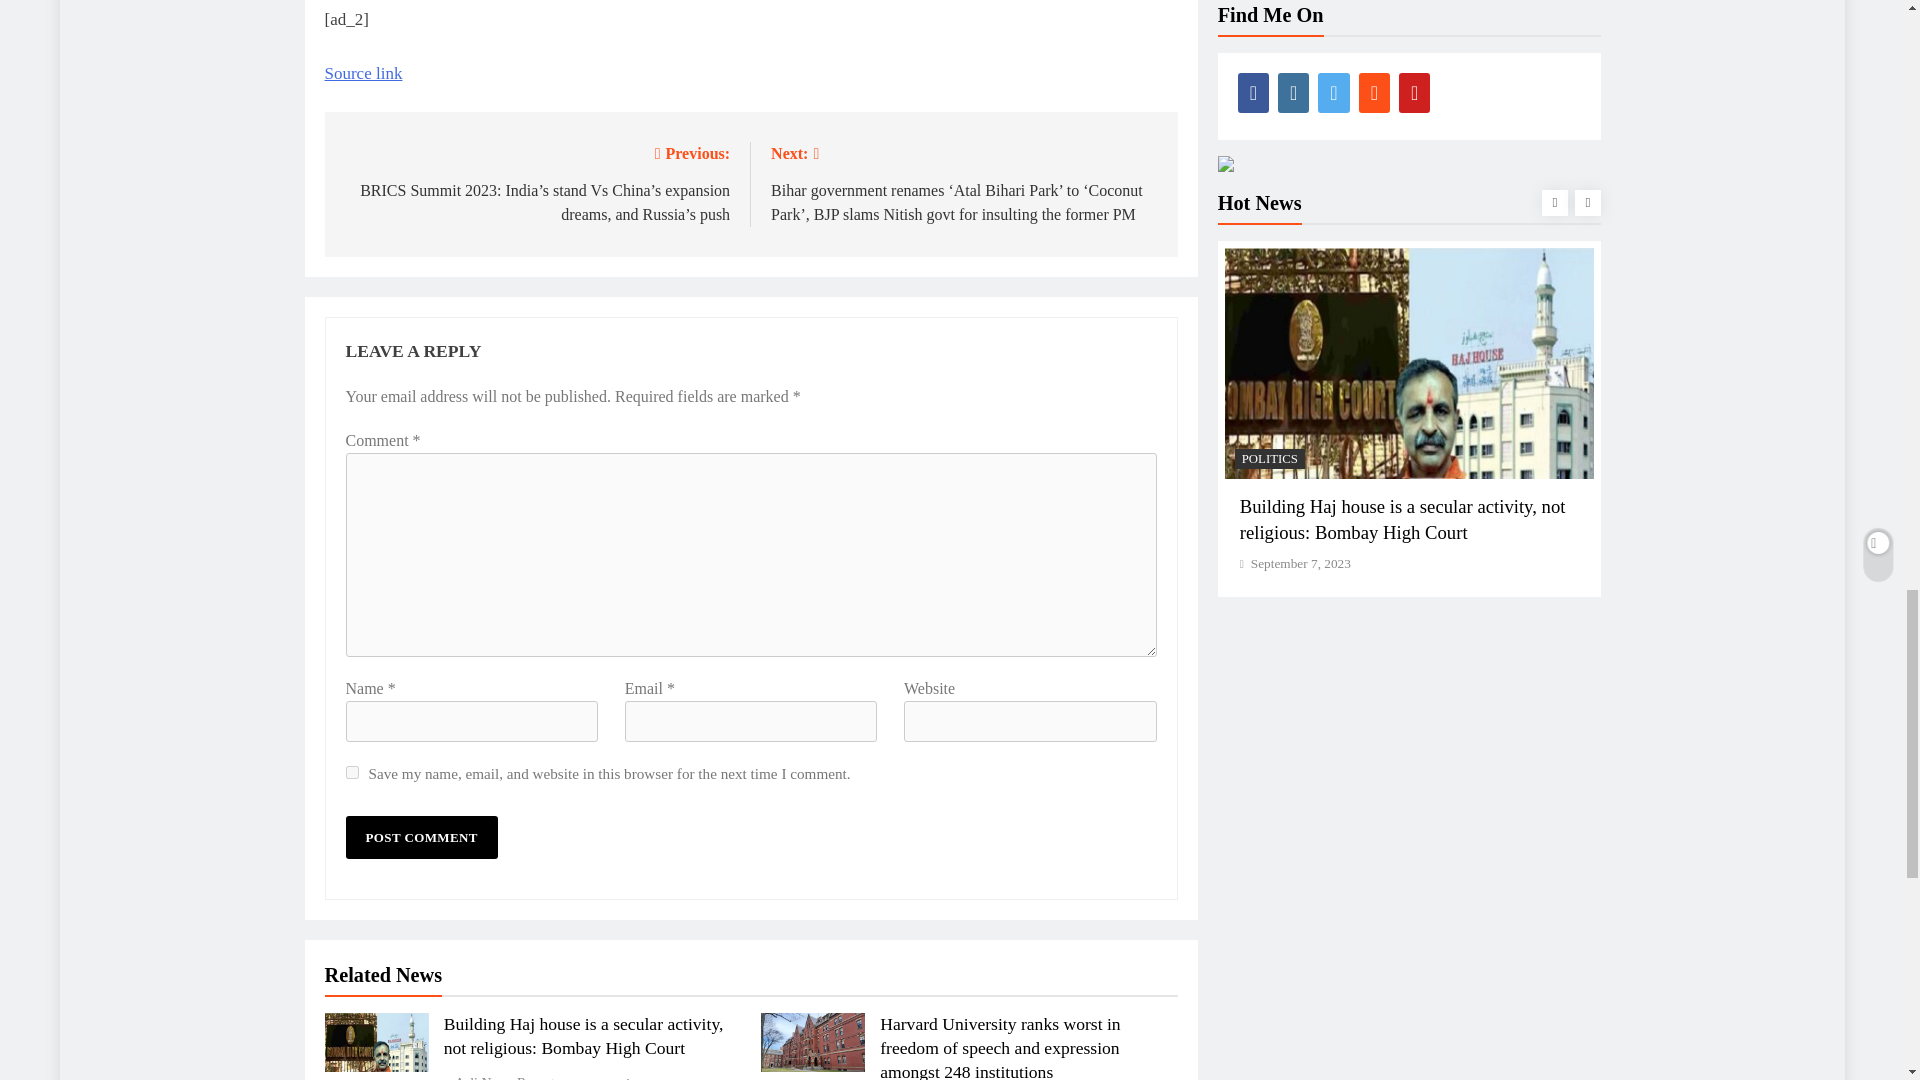 The image size is (1920, 1080). What do you see at coordinates (421, 837) in the screenshot?
I see `Post Comment` at bounding box center [421, 837].